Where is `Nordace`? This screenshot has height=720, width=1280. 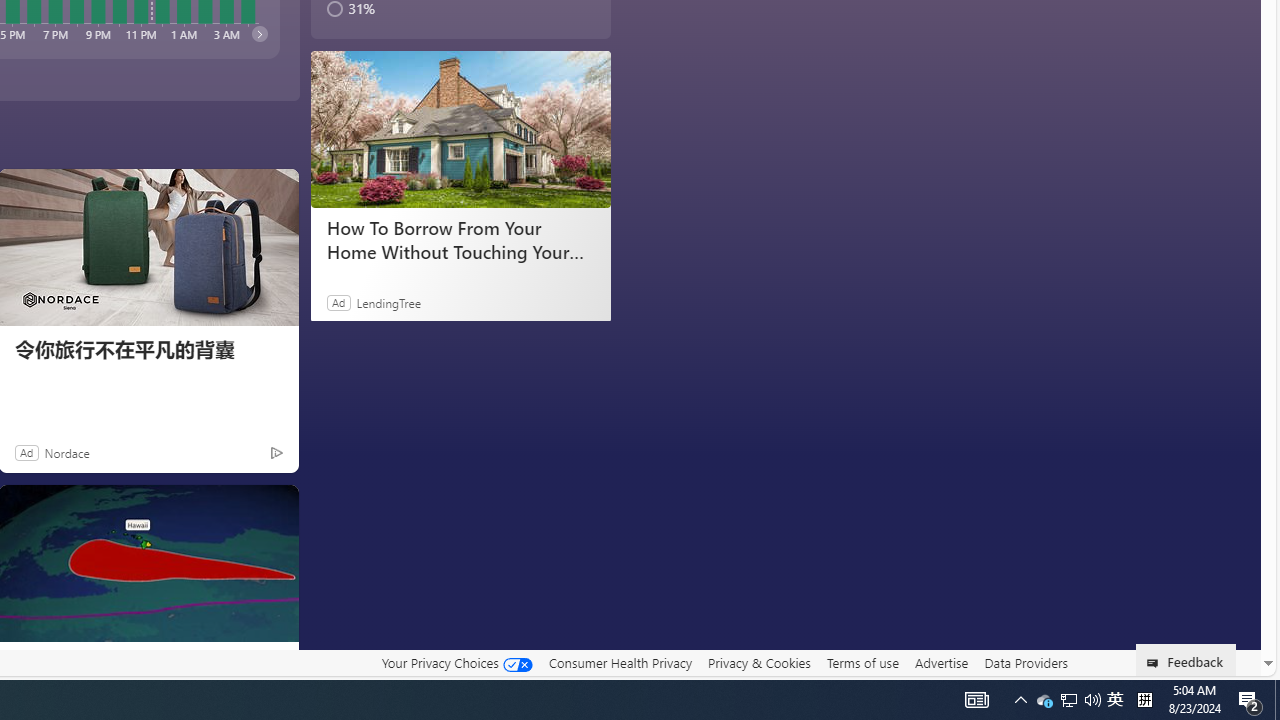
Nordace is located at coordinates (66, 452).